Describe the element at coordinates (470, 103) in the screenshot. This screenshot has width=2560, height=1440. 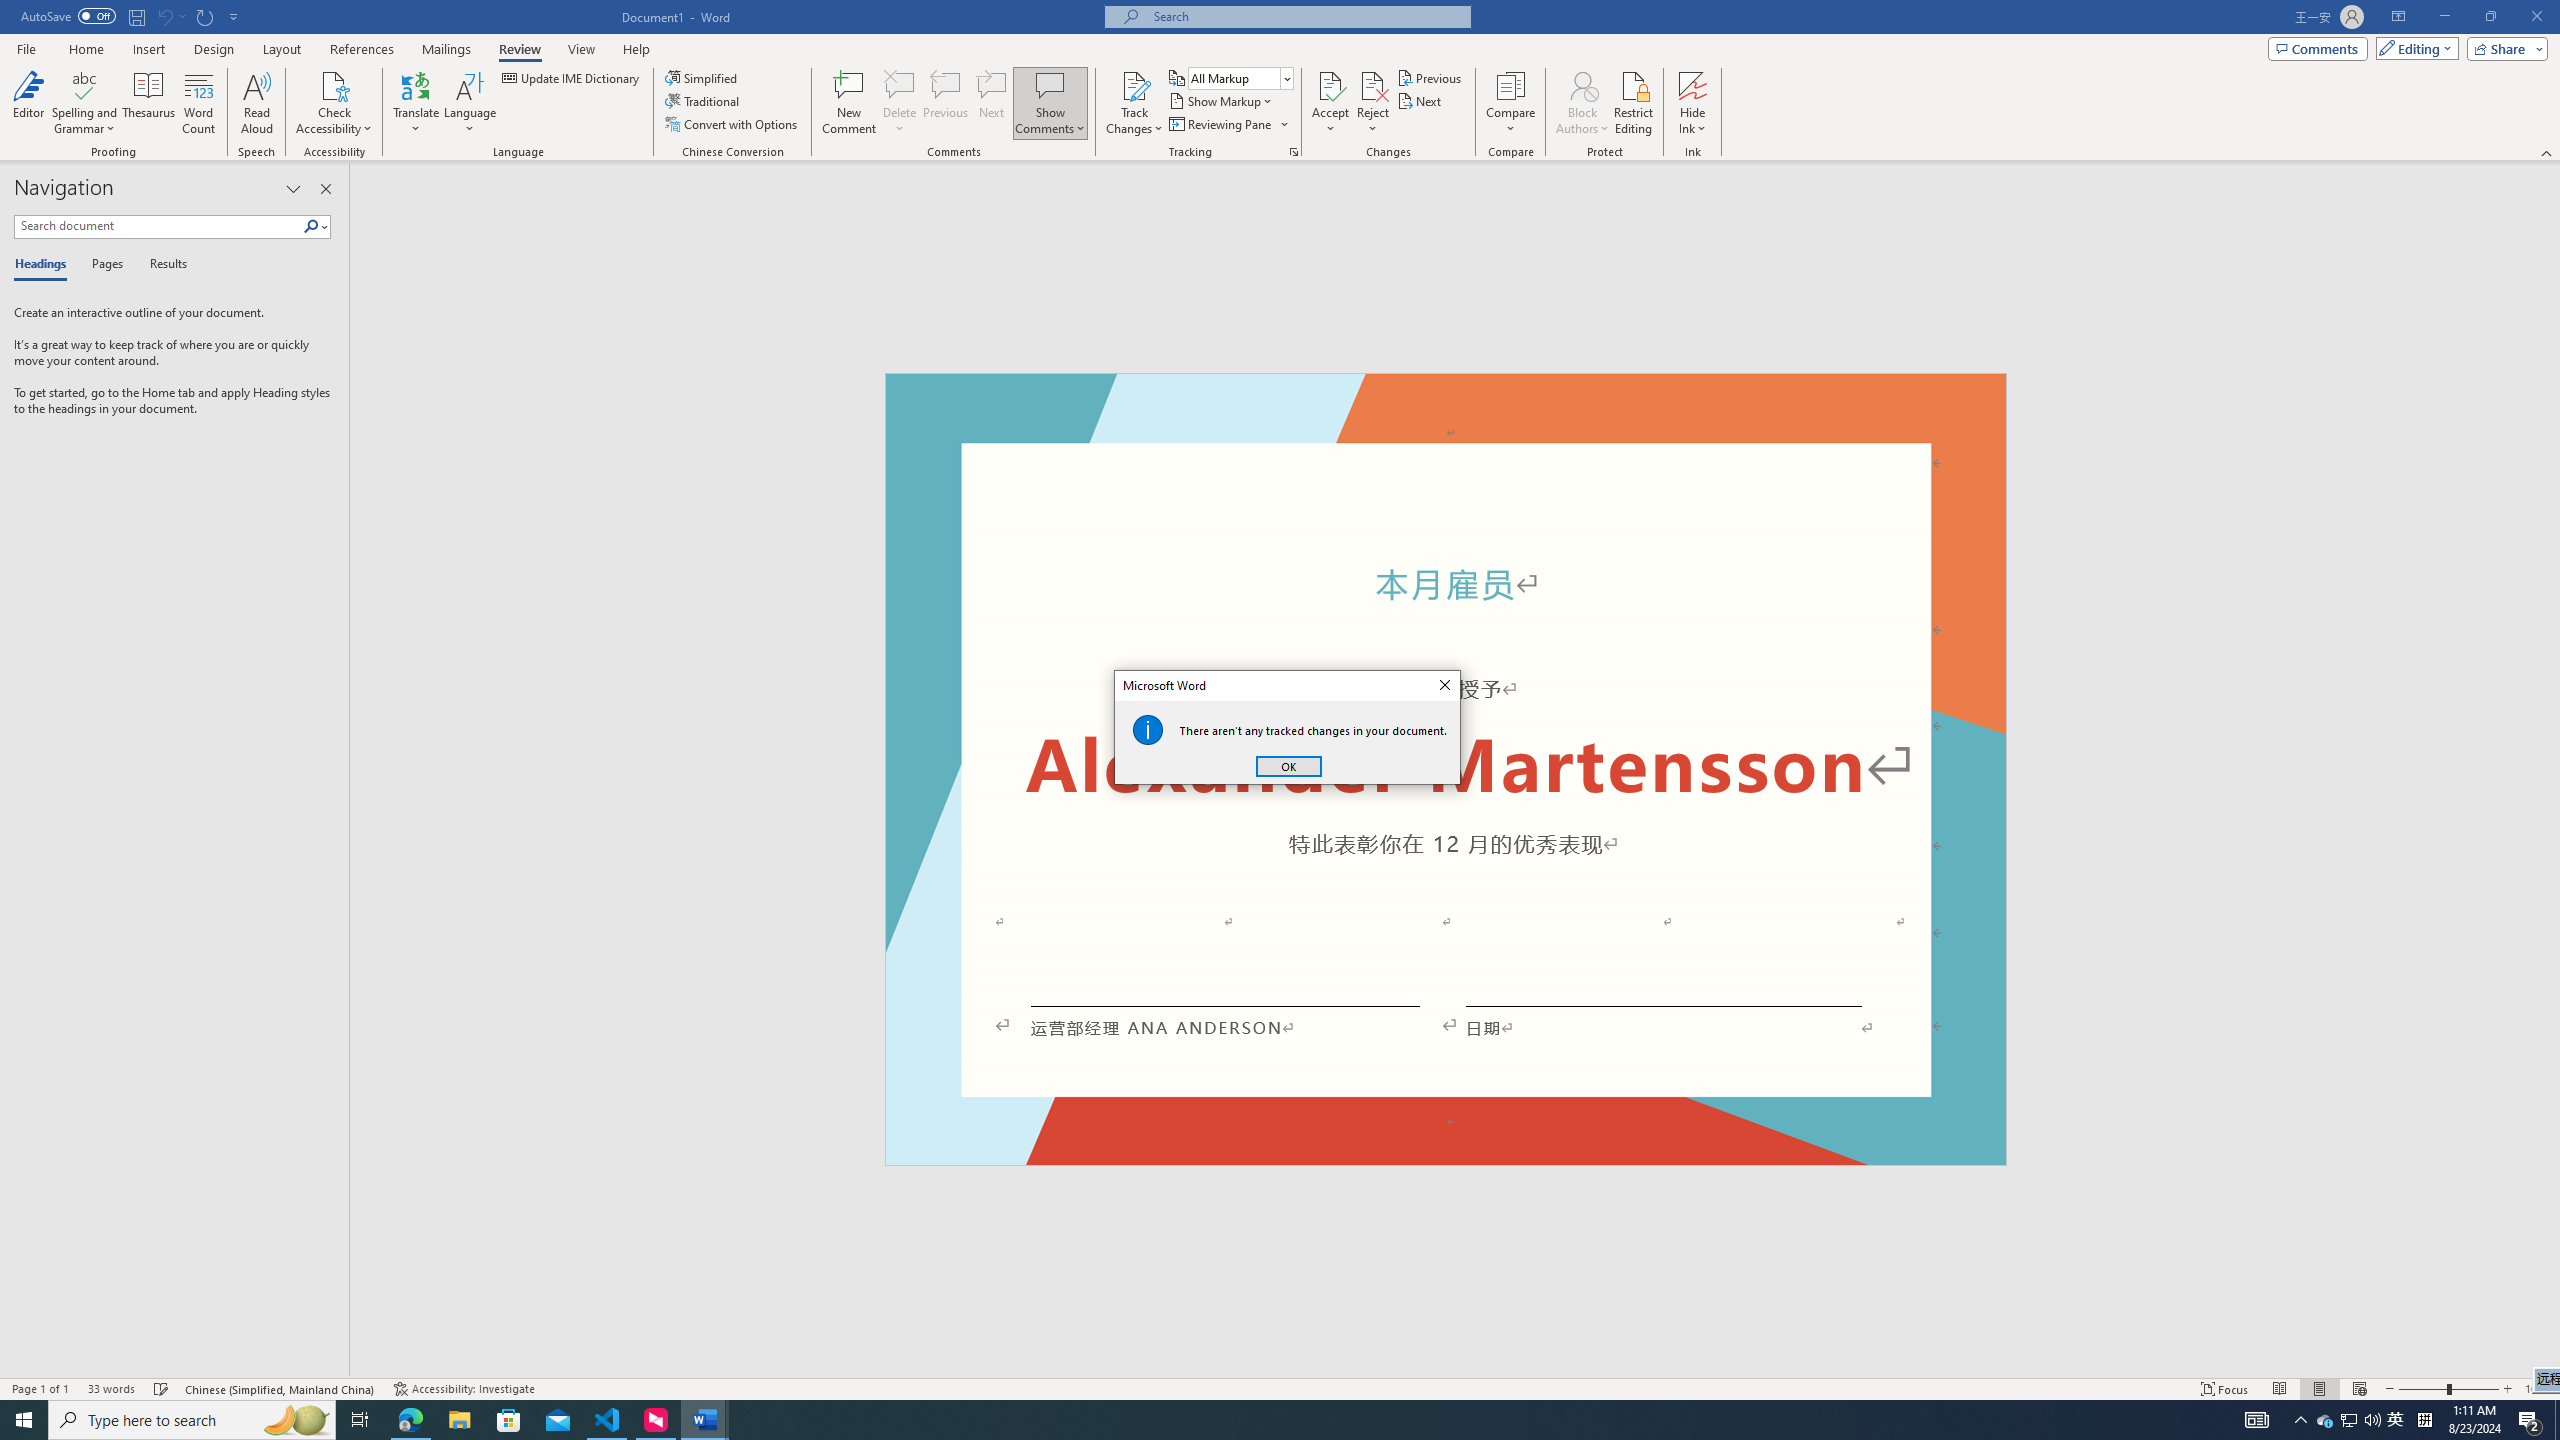
I see `Language` at that location.